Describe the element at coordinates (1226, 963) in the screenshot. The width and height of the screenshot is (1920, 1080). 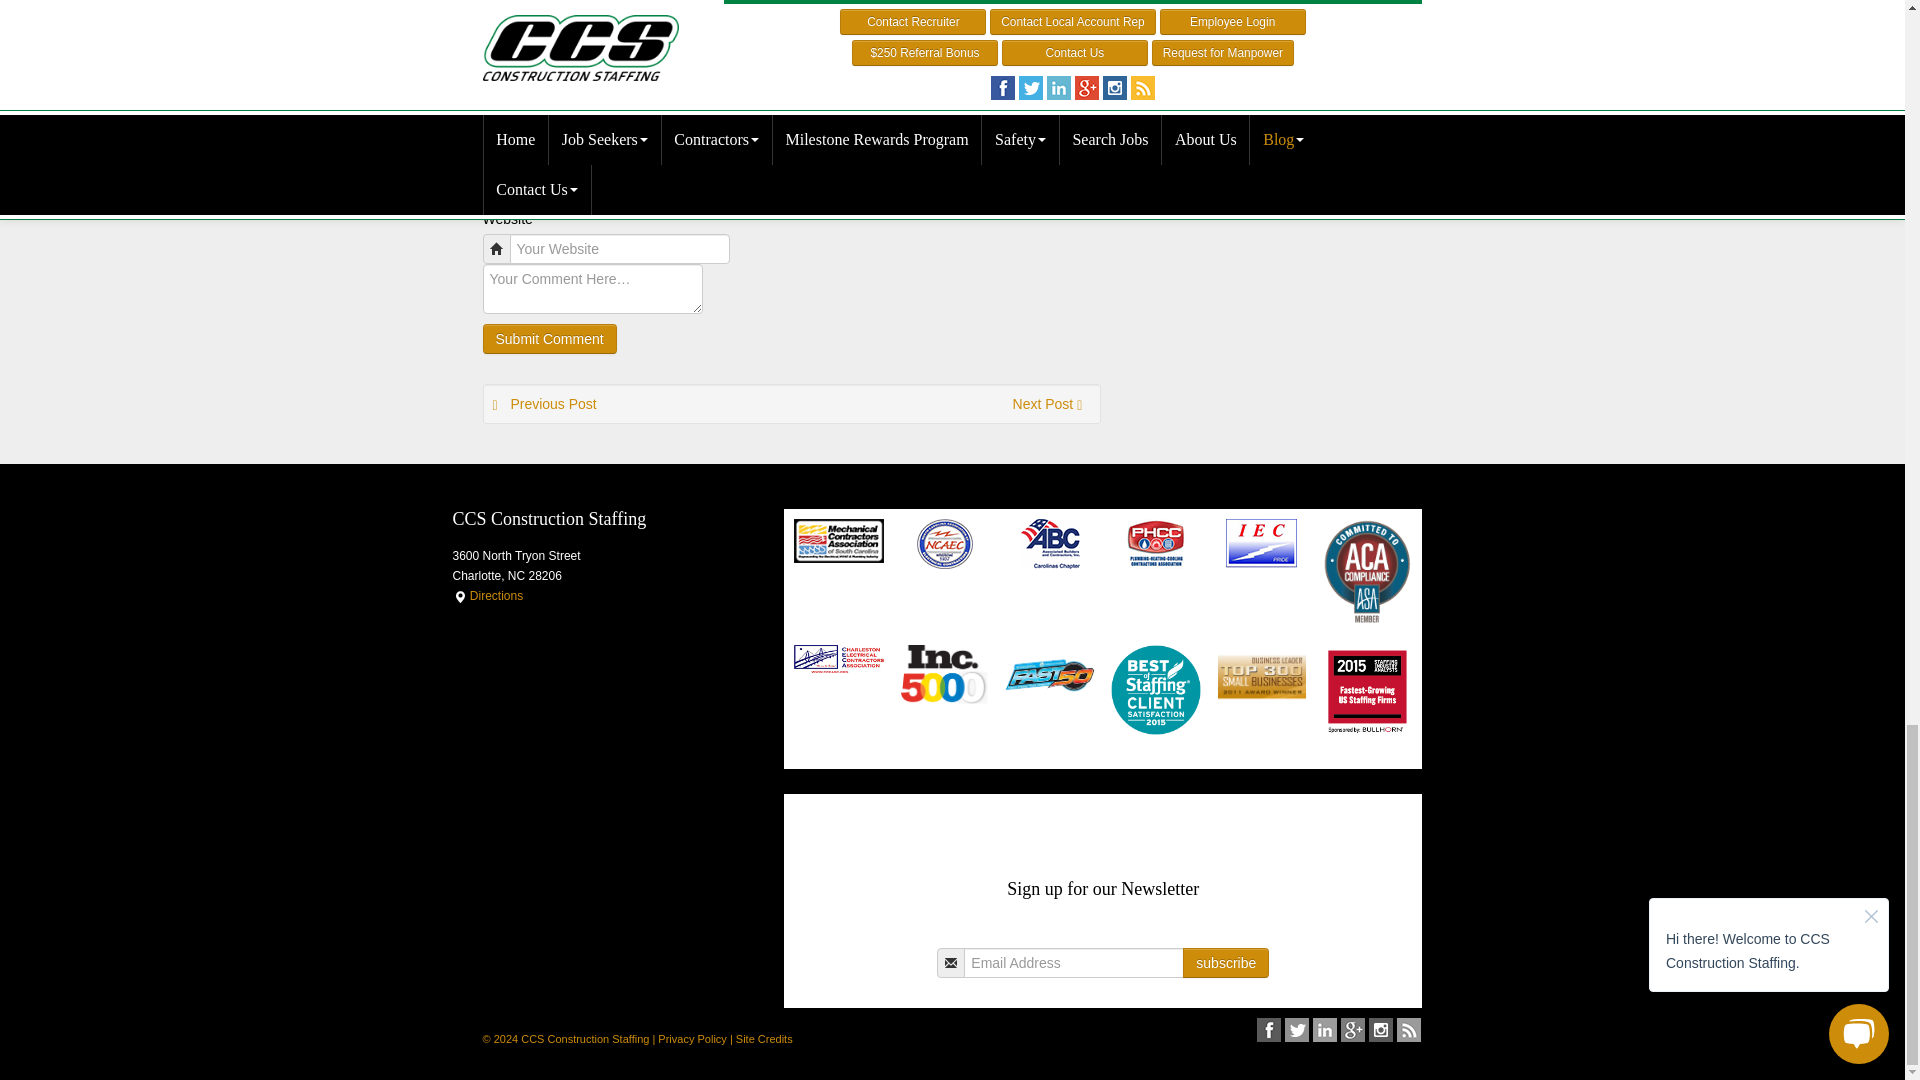
I see `subscribe` at that location.